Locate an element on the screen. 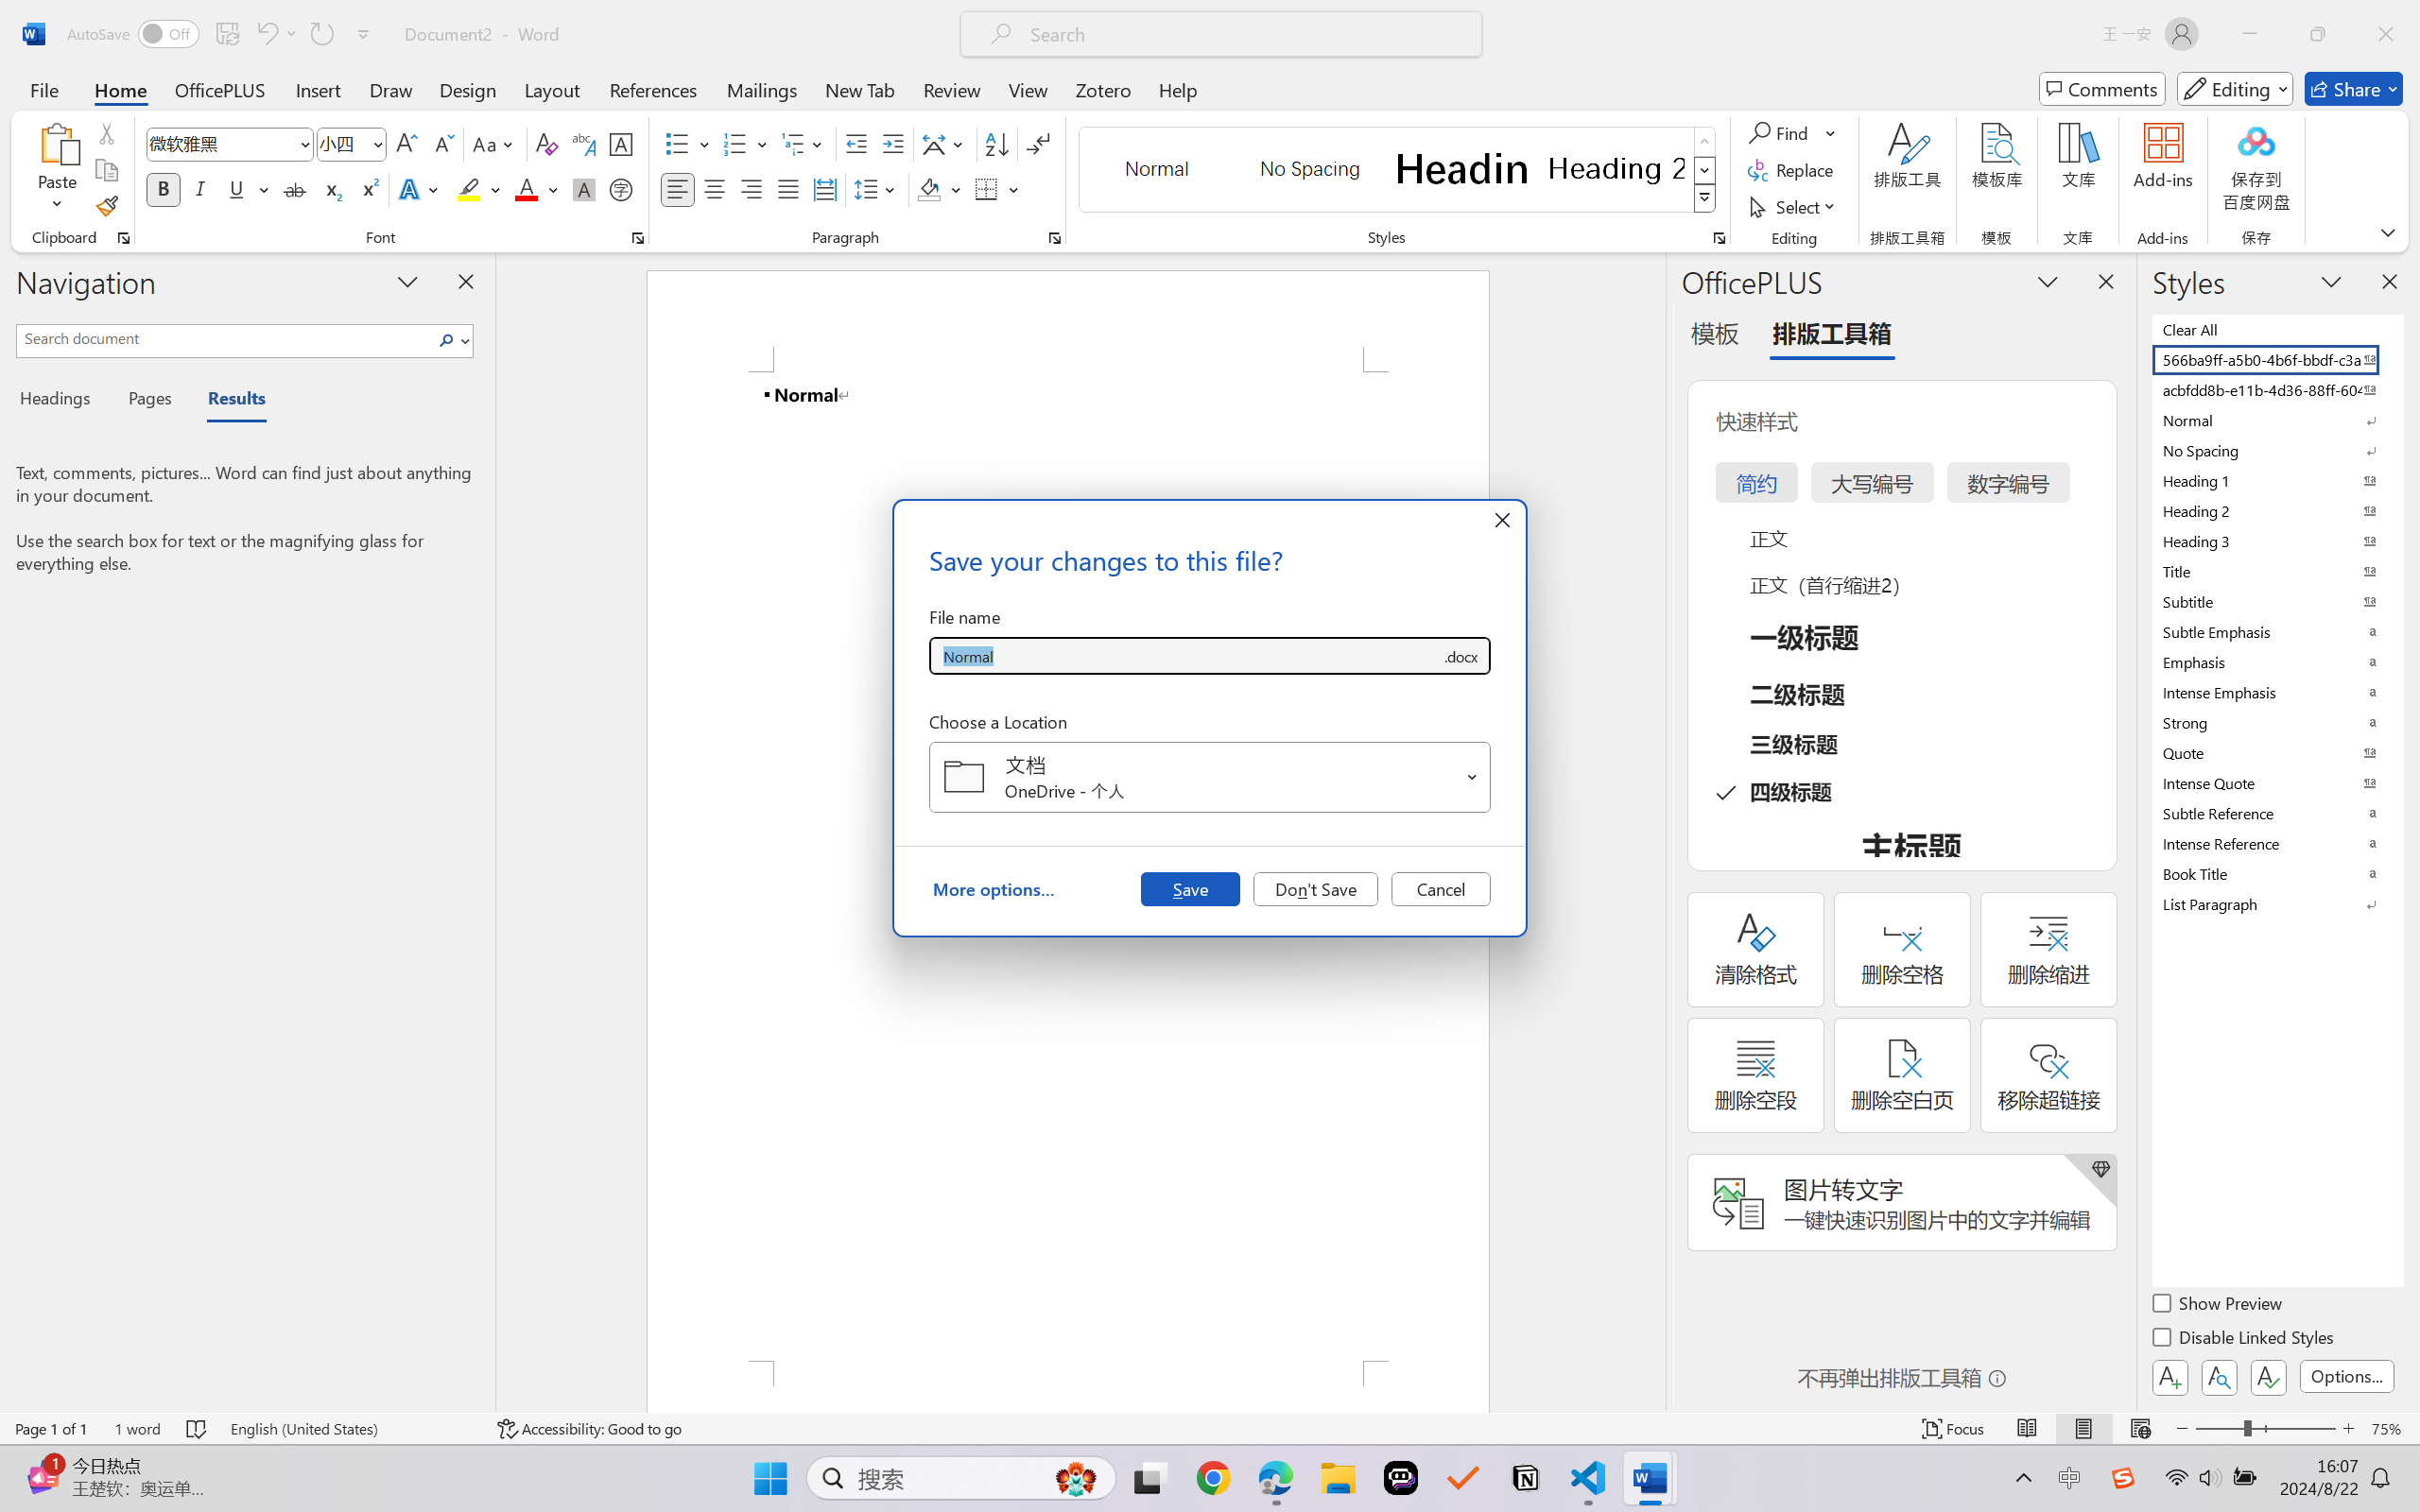 The height and width of the screenshot is (1512, 2420). Intense Quote is located at coordinates (2276, 782).